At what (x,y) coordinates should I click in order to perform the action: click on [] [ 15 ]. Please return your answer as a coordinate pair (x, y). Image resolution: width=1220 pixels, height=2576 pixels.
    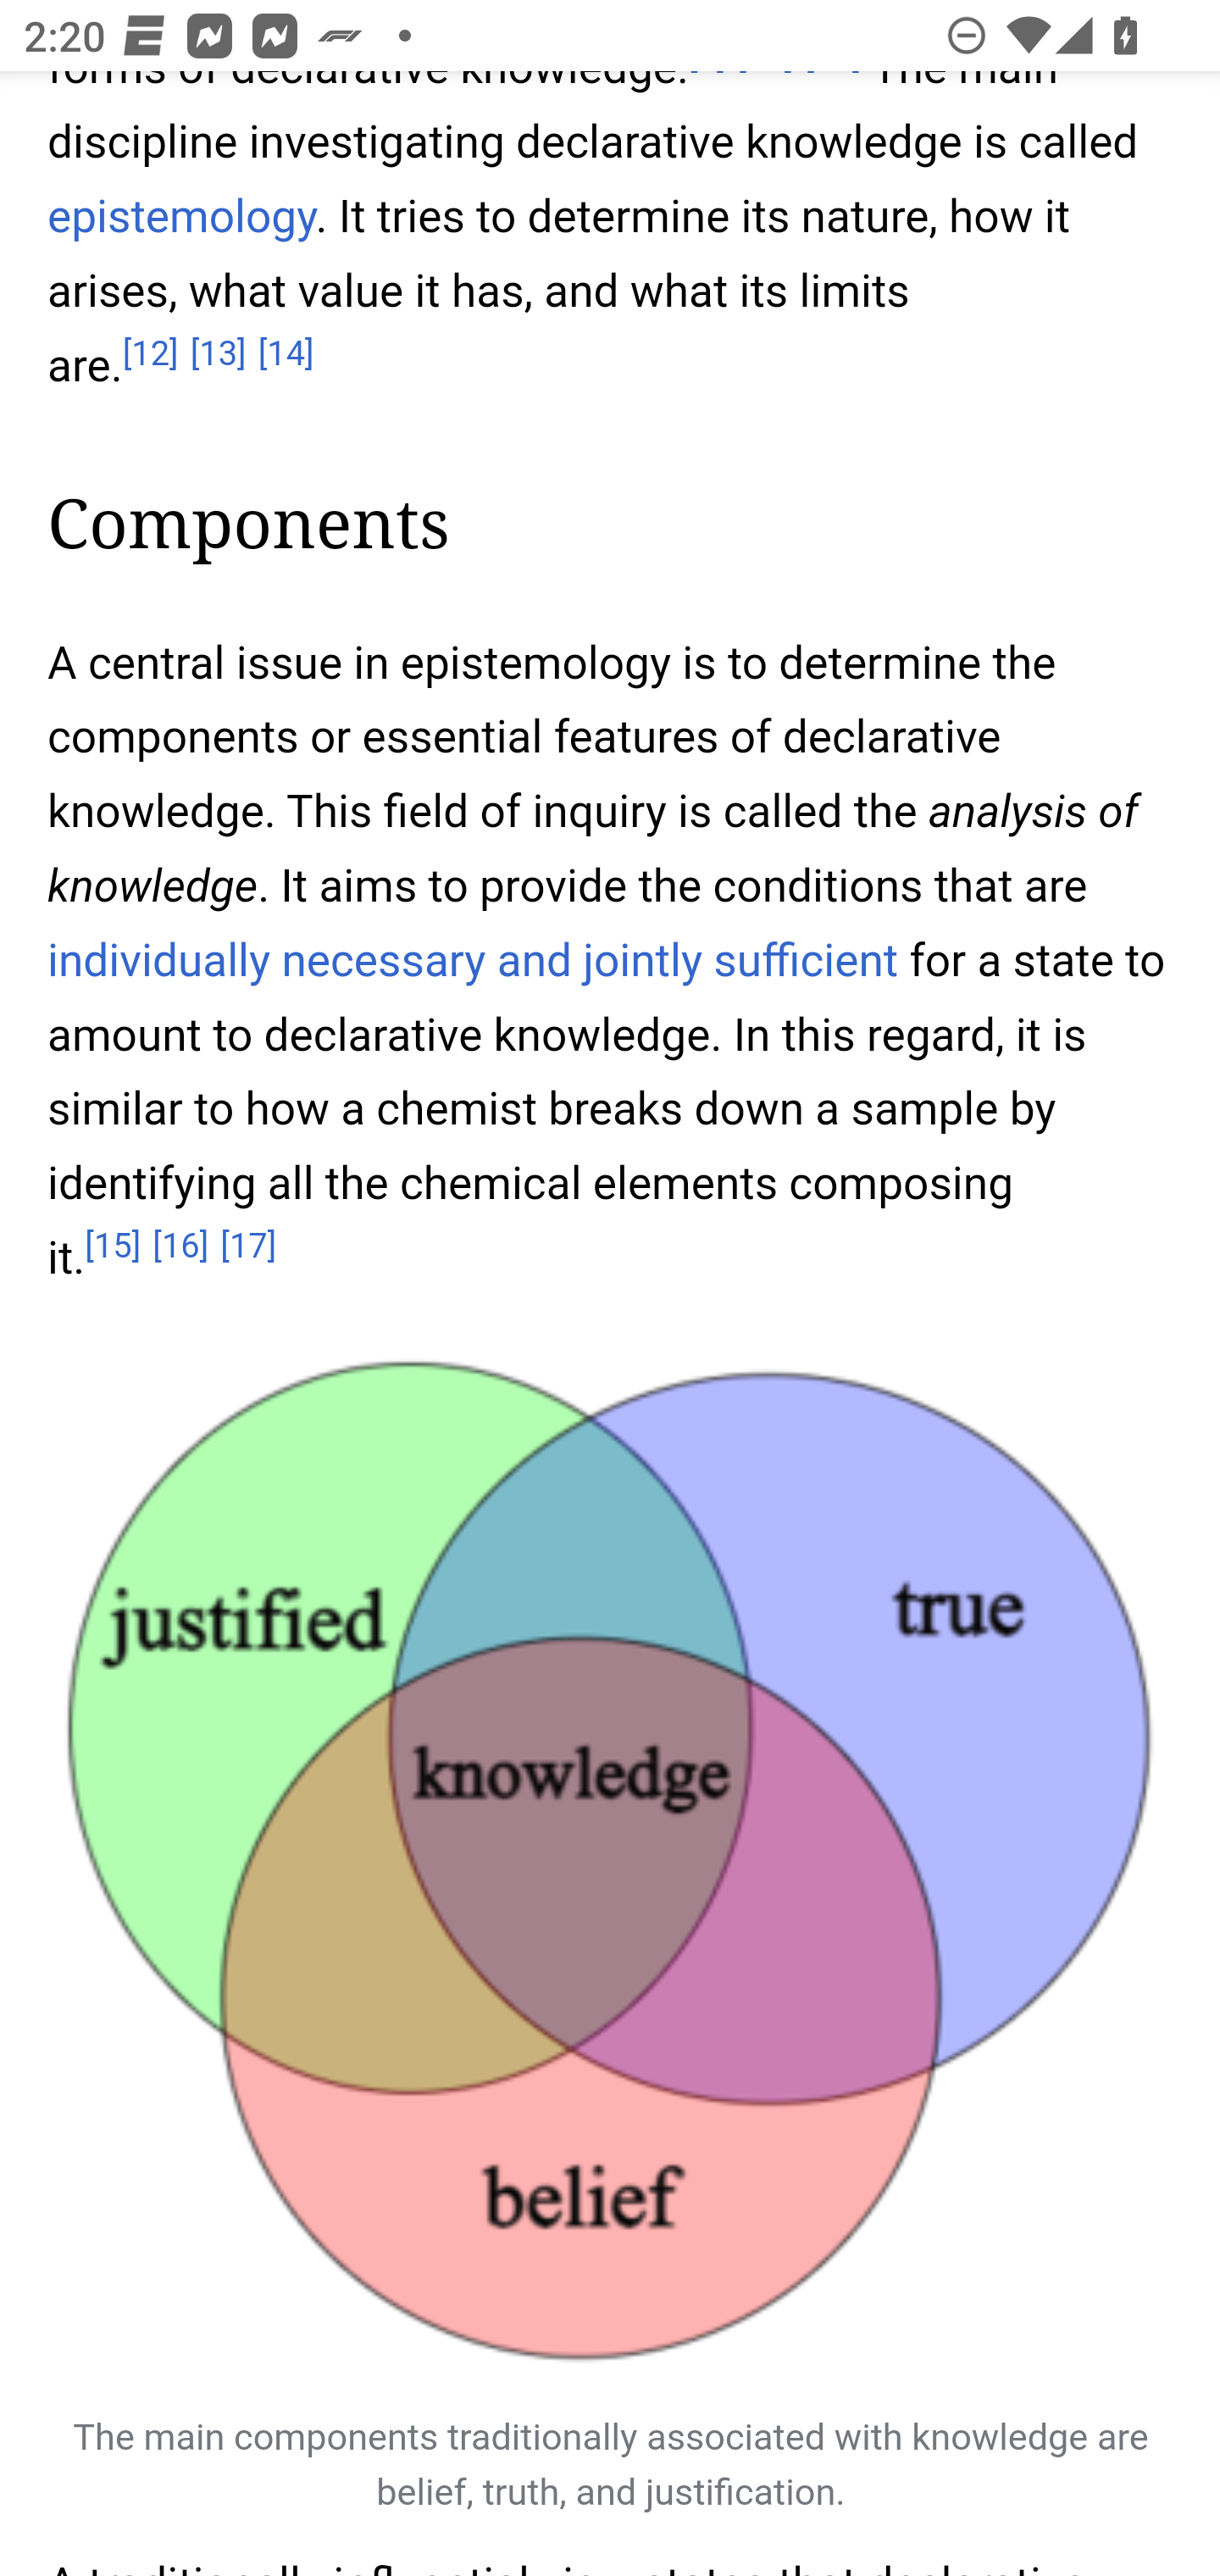
    Looking at the image, I should click on (112, 1249).